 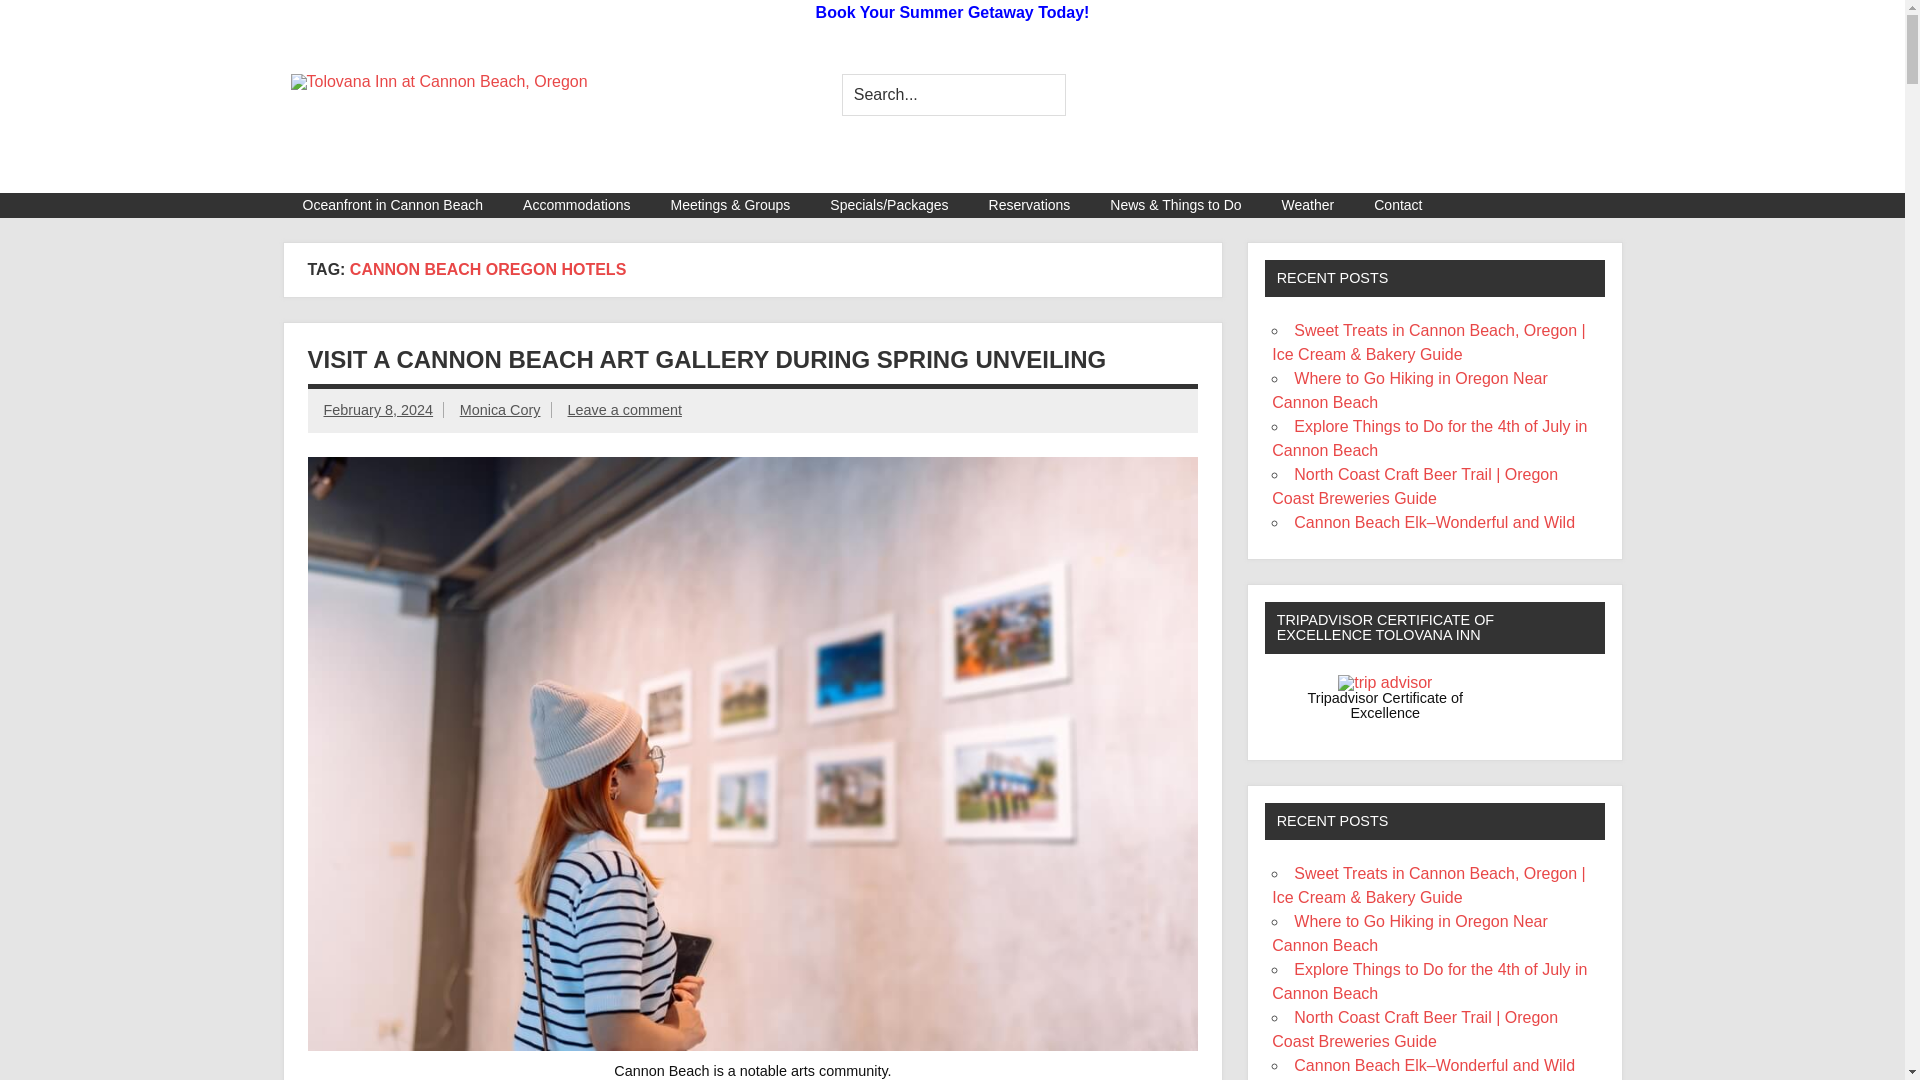 What do you see at coordinates (576, 206) in the screenshot?
I see `Accommodations` at bounding box center [576, 206].